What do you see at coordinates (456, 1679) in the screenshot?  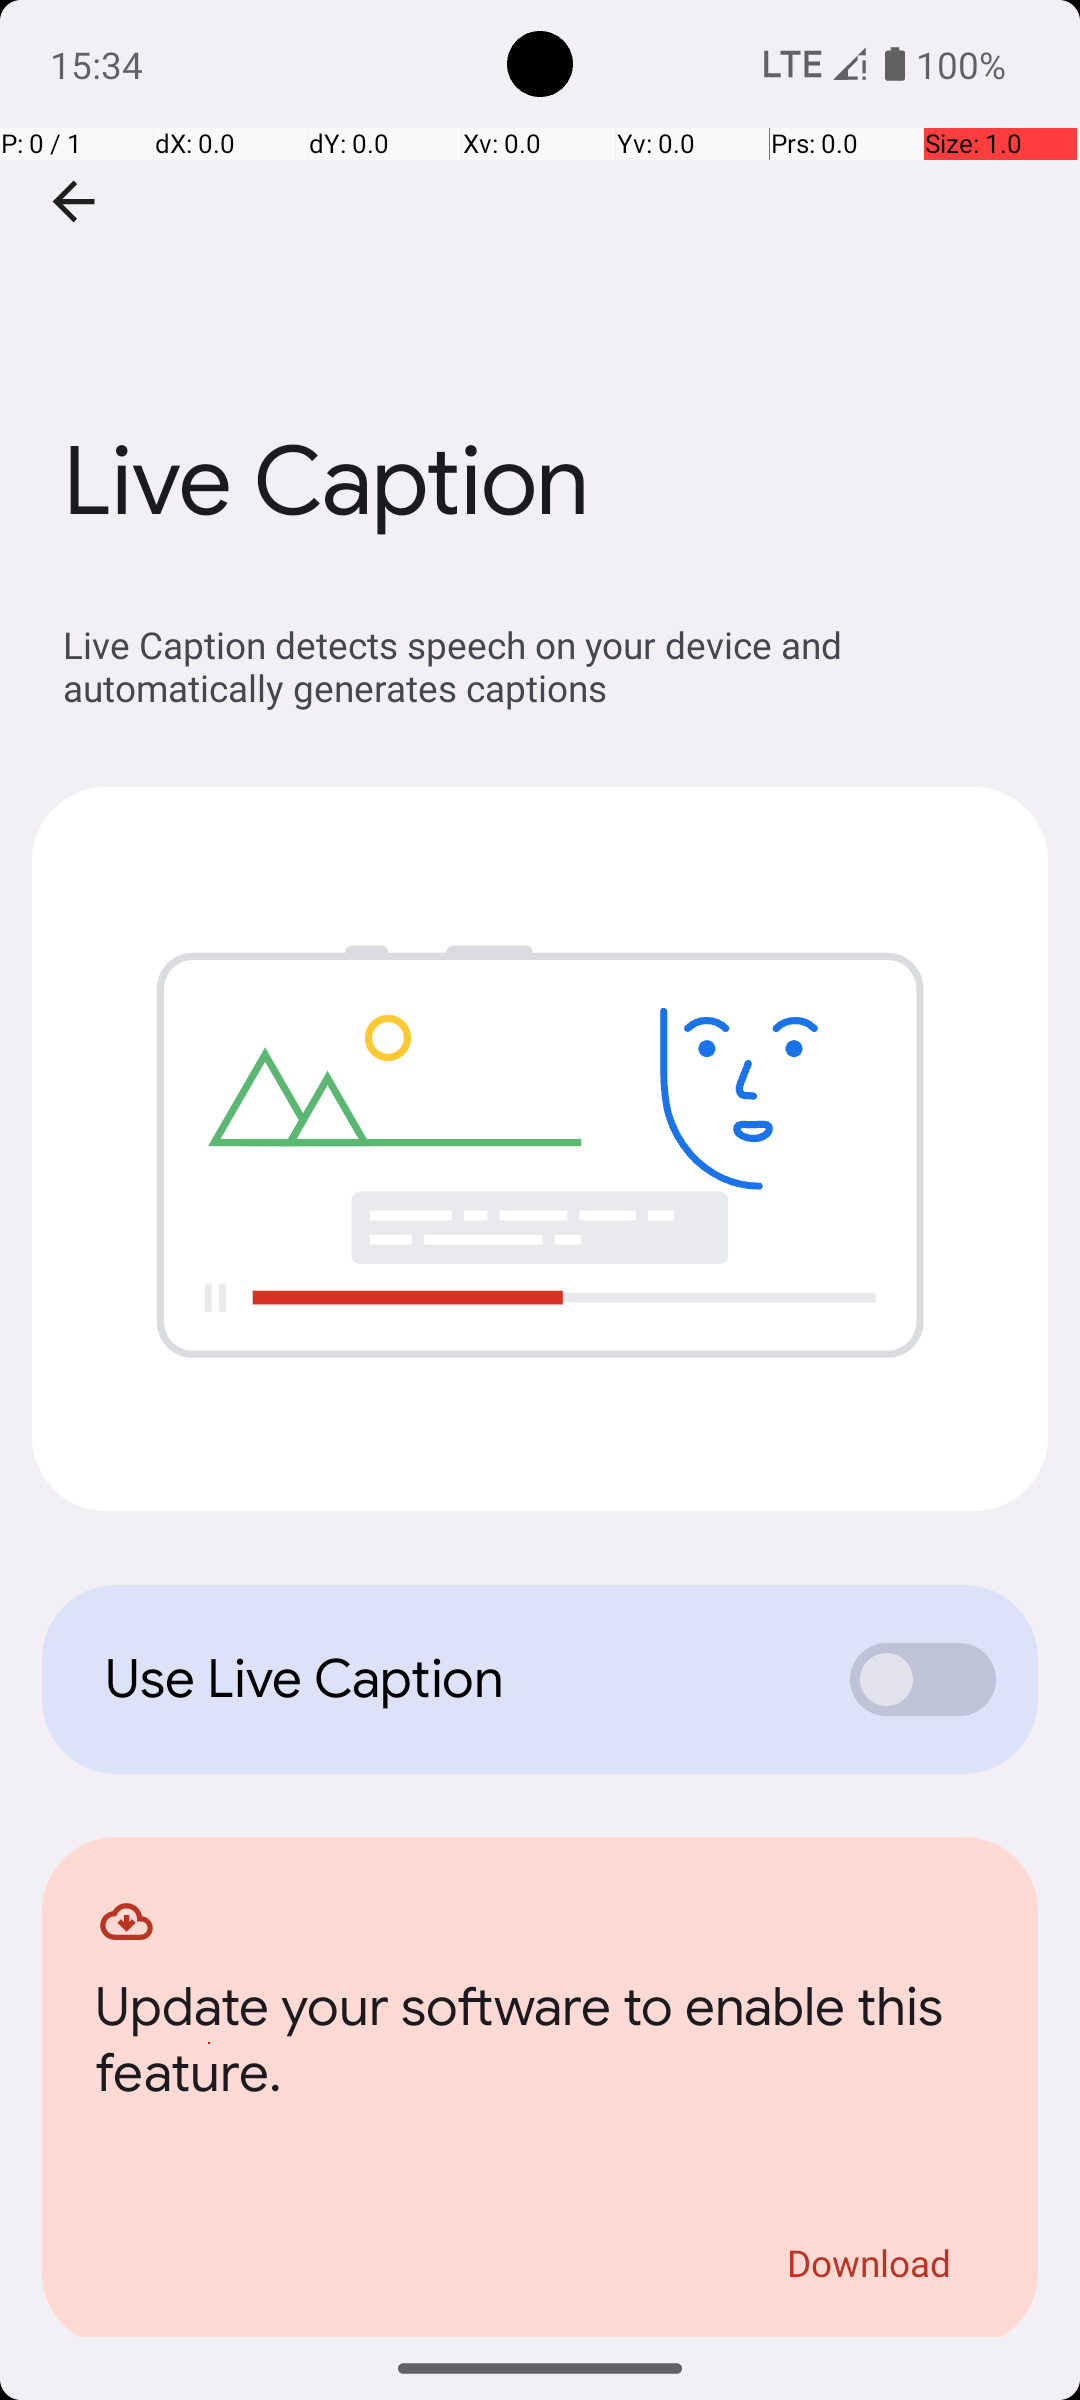 I see `Use Live Caption` at bounding box center [456, 1679].